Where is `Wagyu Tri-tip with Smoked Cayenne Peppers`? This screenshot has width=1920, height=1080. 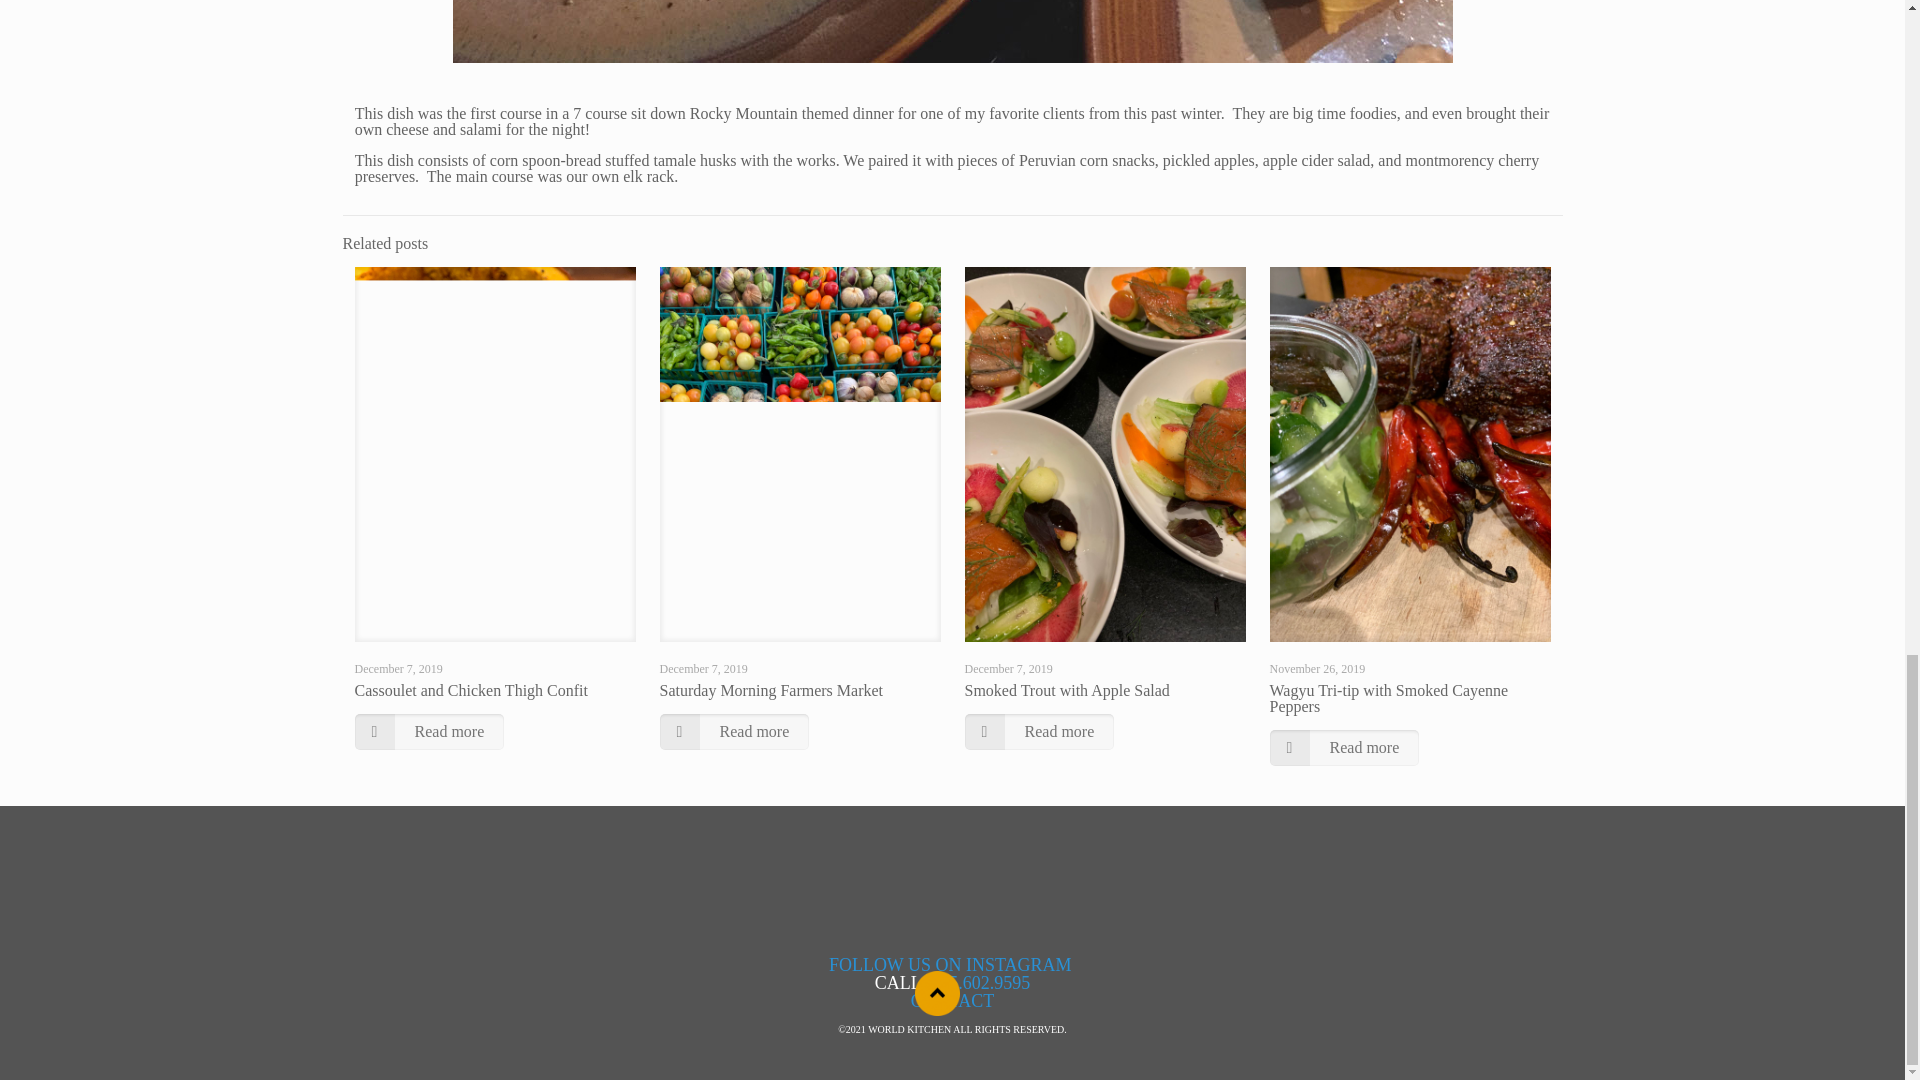 Wagyu Tri-tip with Smoked Cayenne Peppers is located at coordinates (1389, 698).